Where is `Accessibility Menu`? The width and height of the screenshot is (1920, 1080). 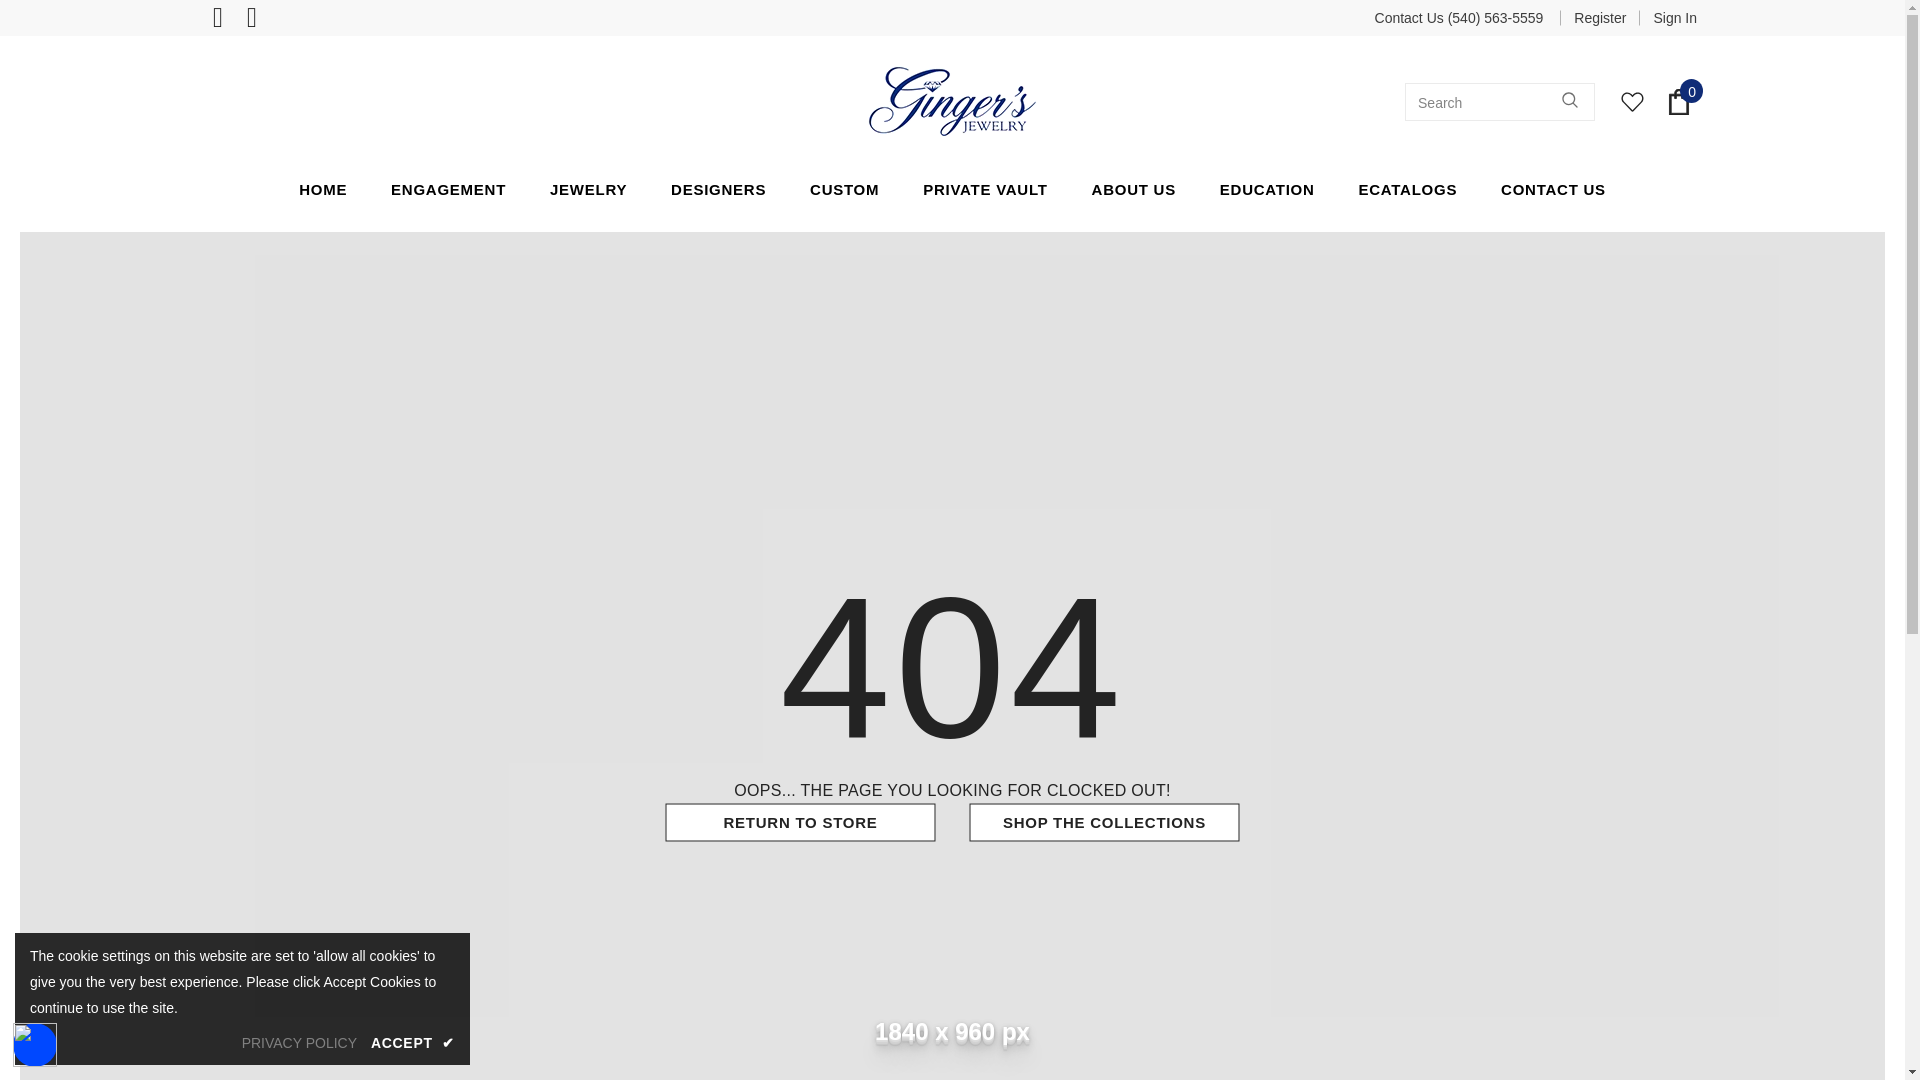
Accessibility Menu is located at coordinates (35, 1044).